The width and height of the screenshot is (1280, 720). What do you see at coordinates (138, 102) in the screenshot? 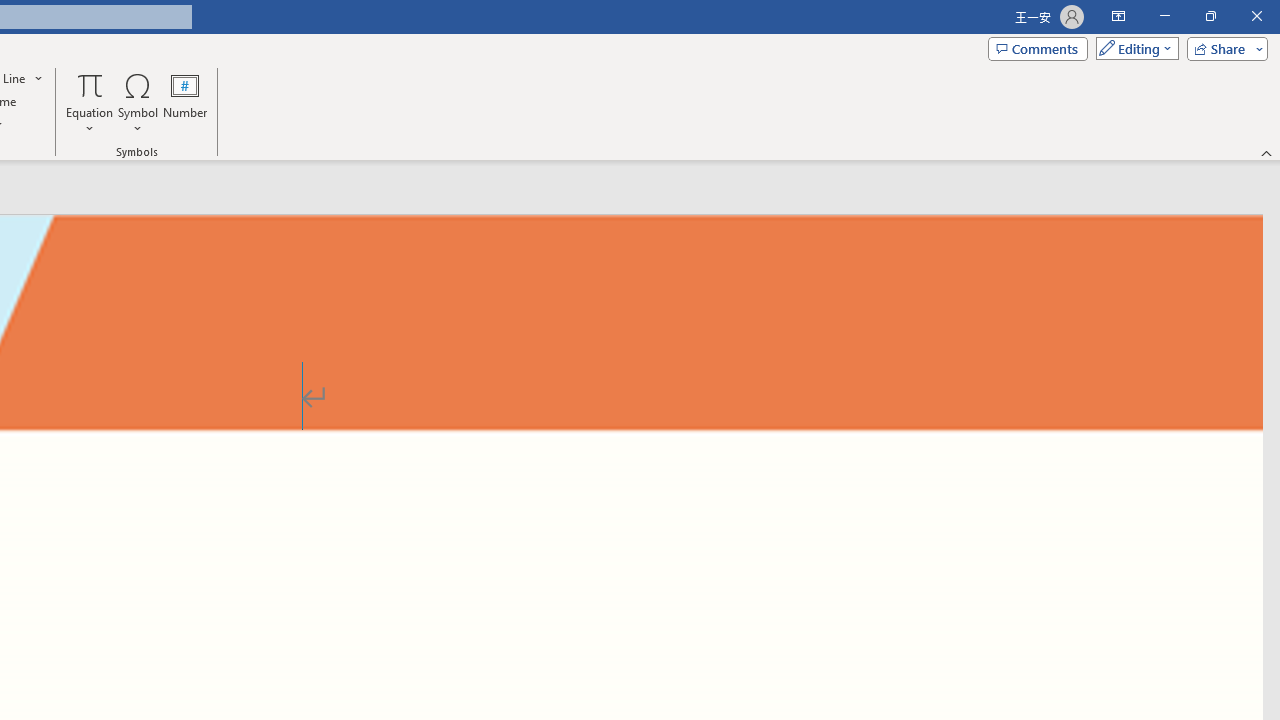
I see `Symbol` at bounding box center [138, 102].